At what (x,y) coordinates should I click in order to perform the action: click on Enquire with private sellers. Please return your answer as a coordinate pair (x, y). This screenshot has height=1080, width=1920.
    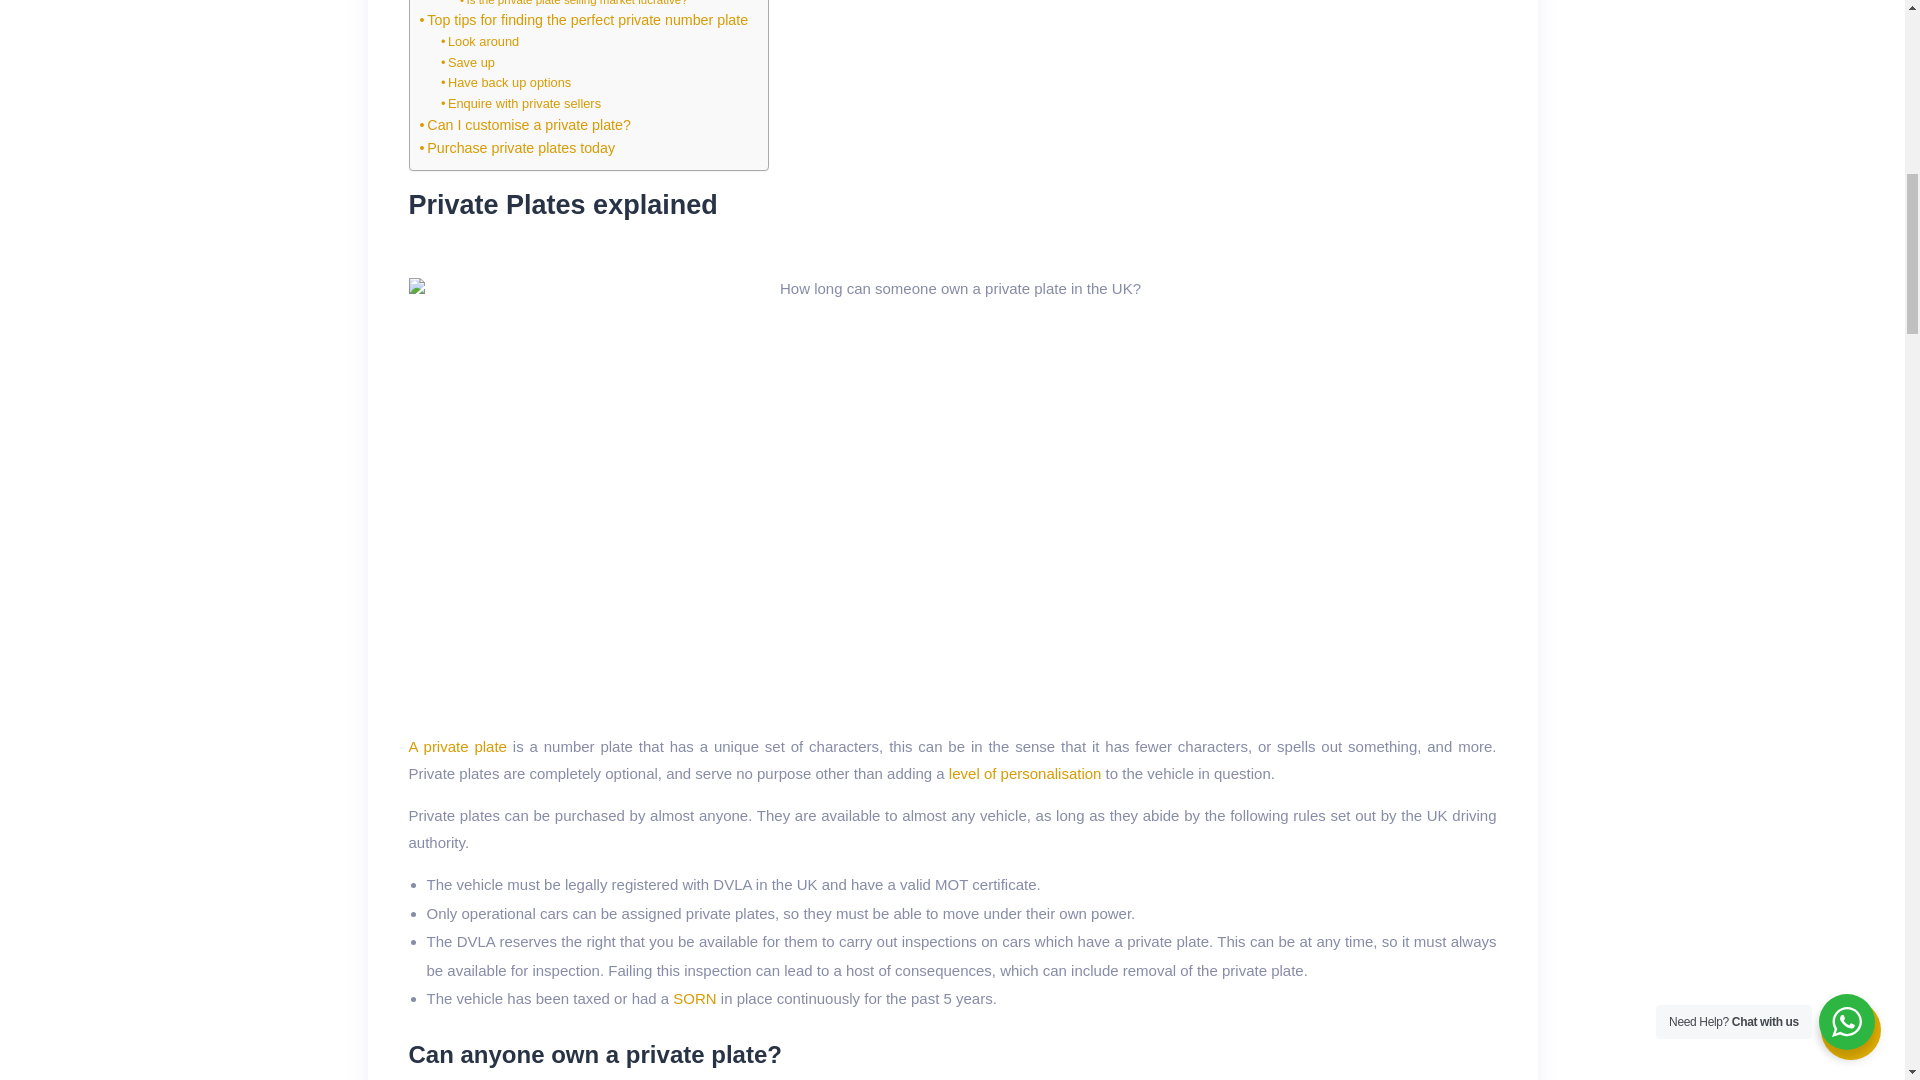
    Looking at the image, I should click on (520, 104).